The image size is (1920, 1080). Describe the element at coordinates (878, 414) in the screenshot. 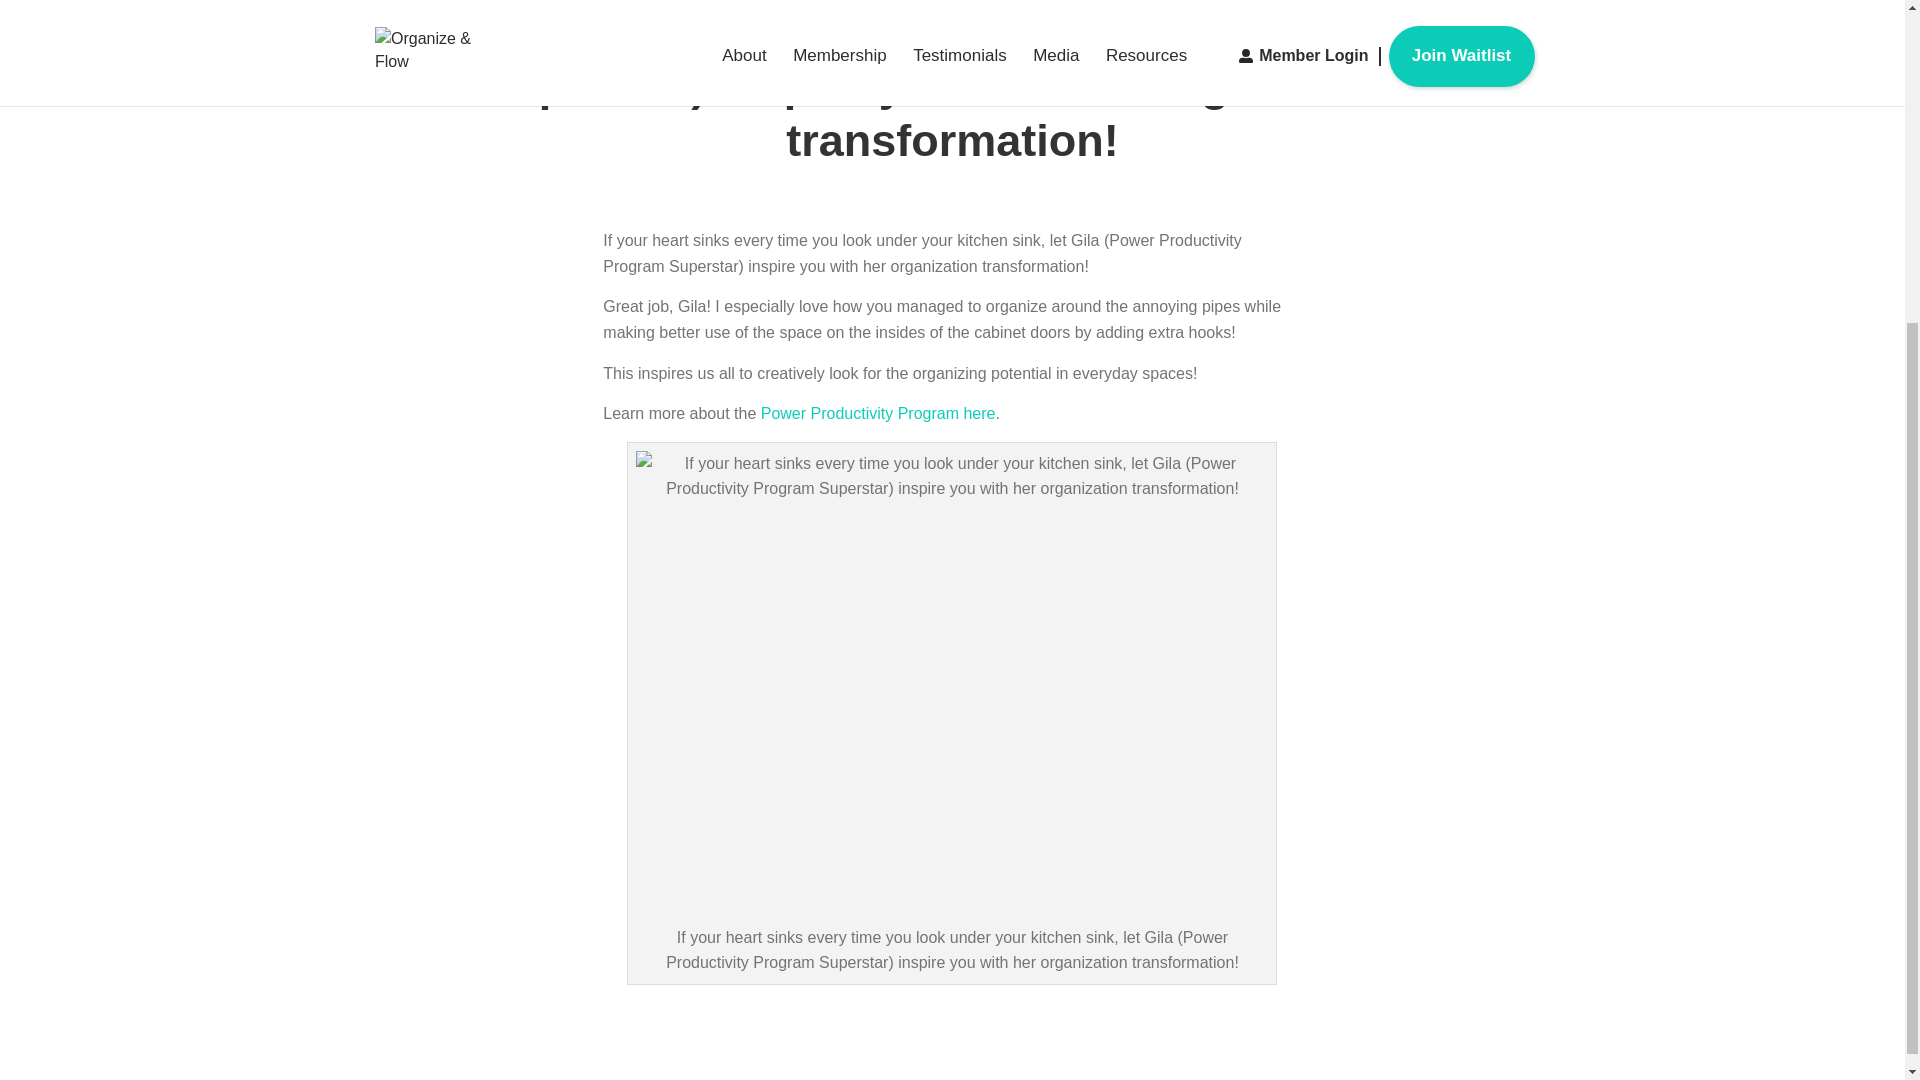

I see `Power Productivity Program here` at that location.